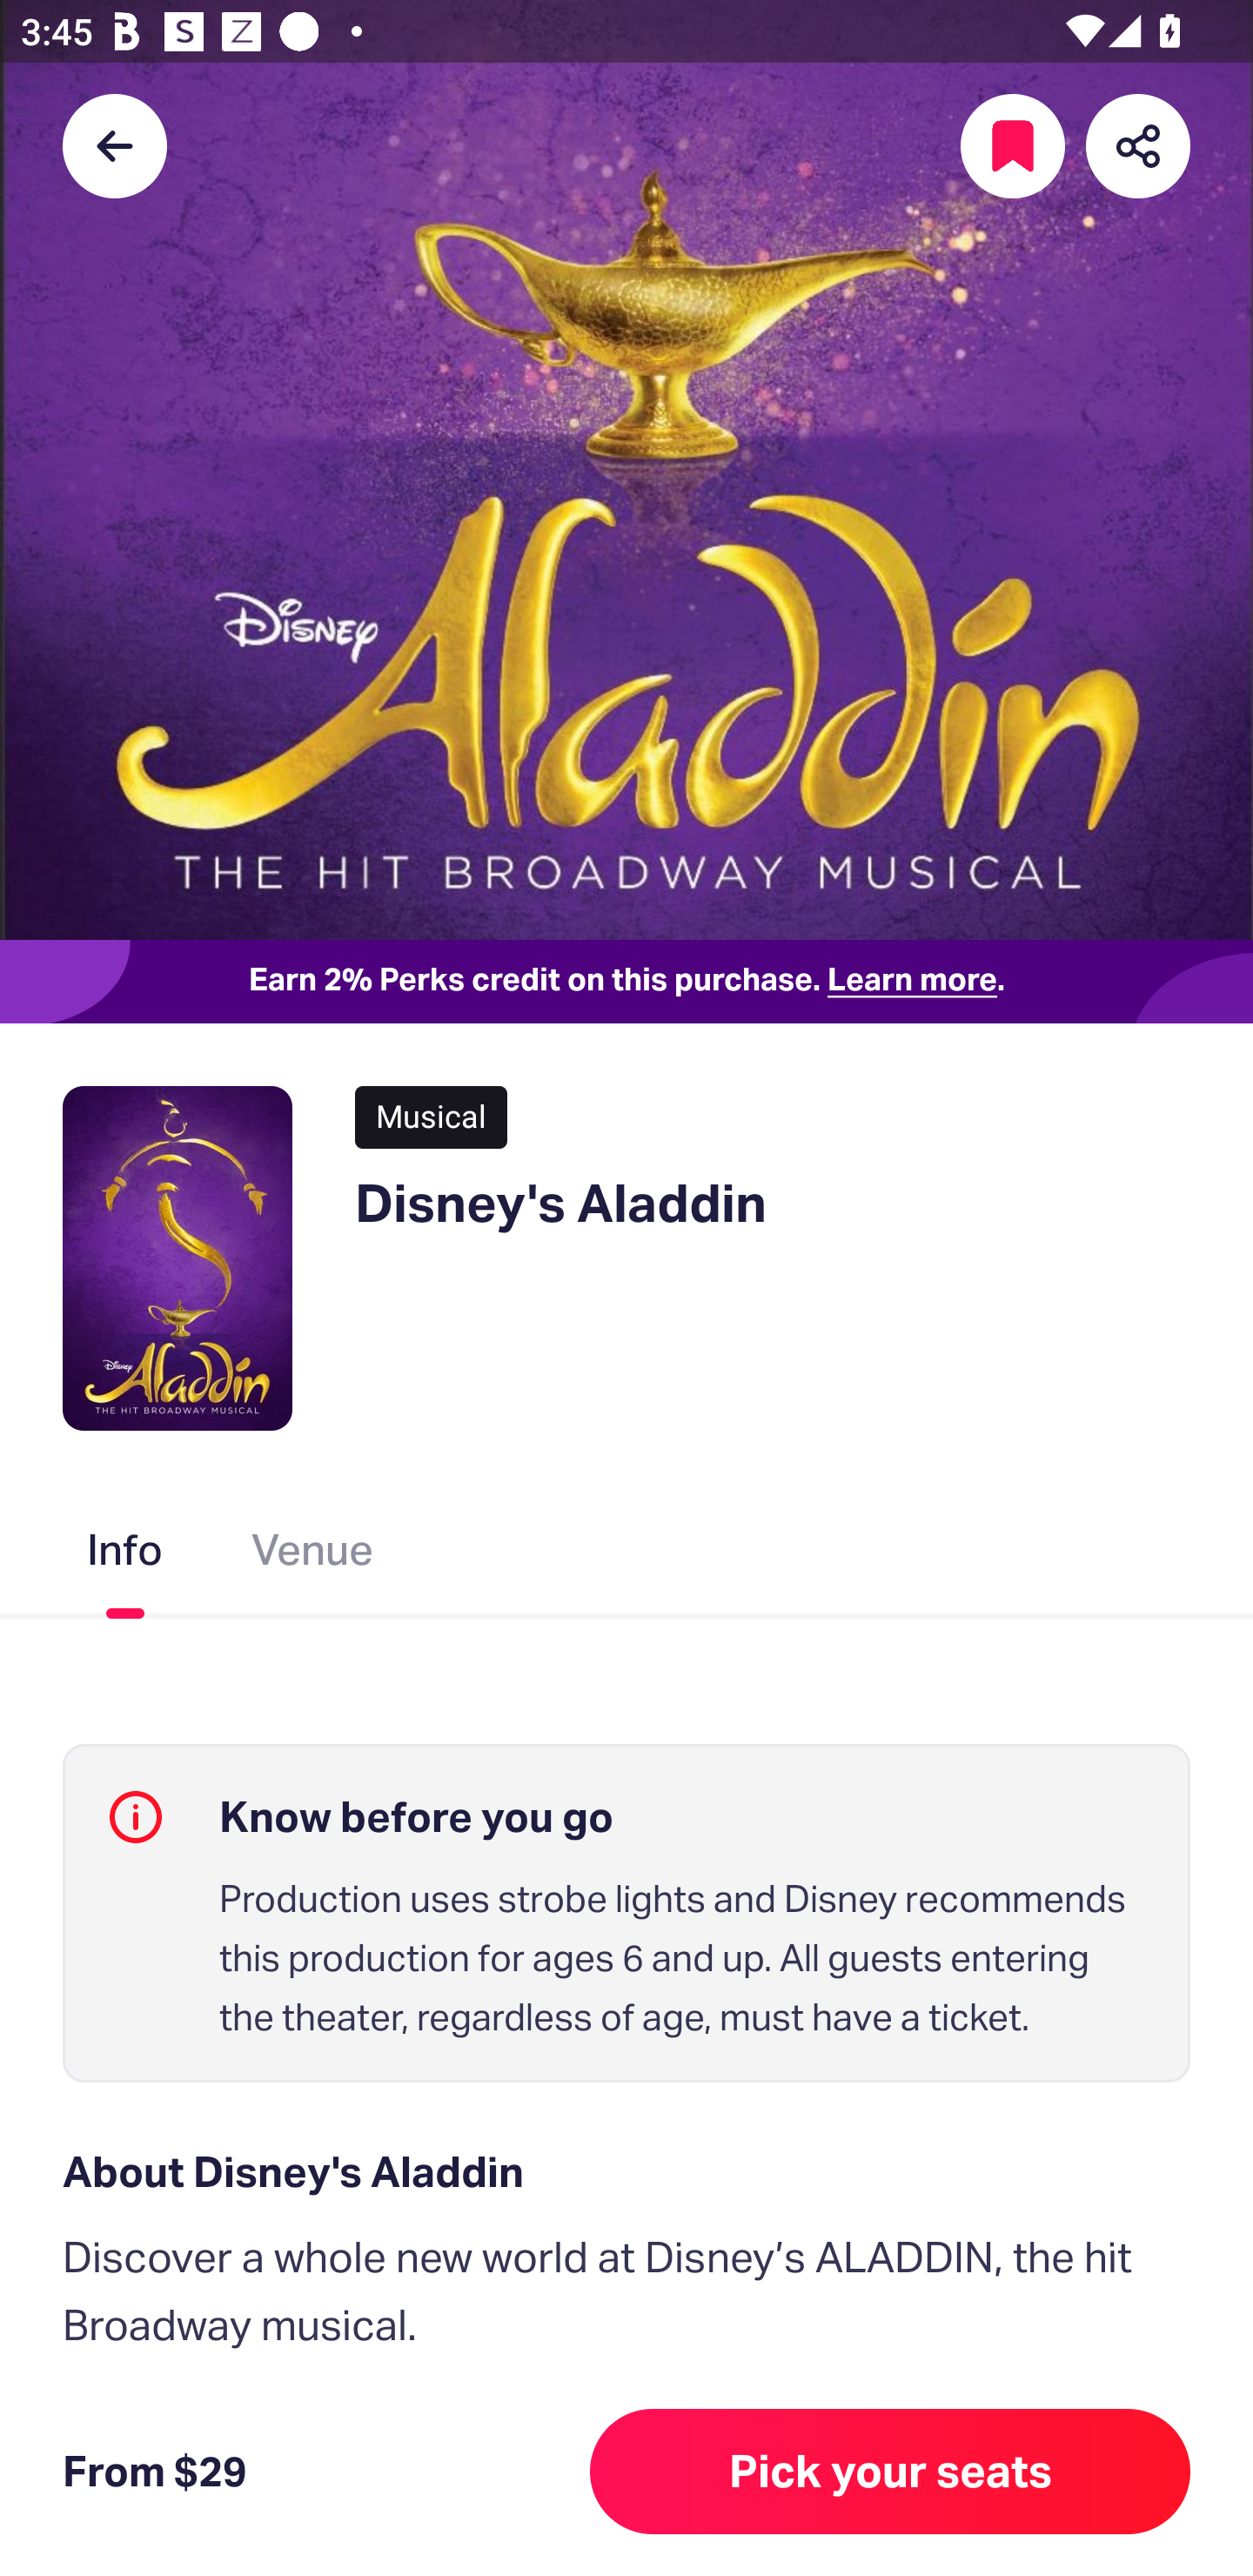 The image size is (1253, 2576). I want to click on Venue, so click(313, 1555).